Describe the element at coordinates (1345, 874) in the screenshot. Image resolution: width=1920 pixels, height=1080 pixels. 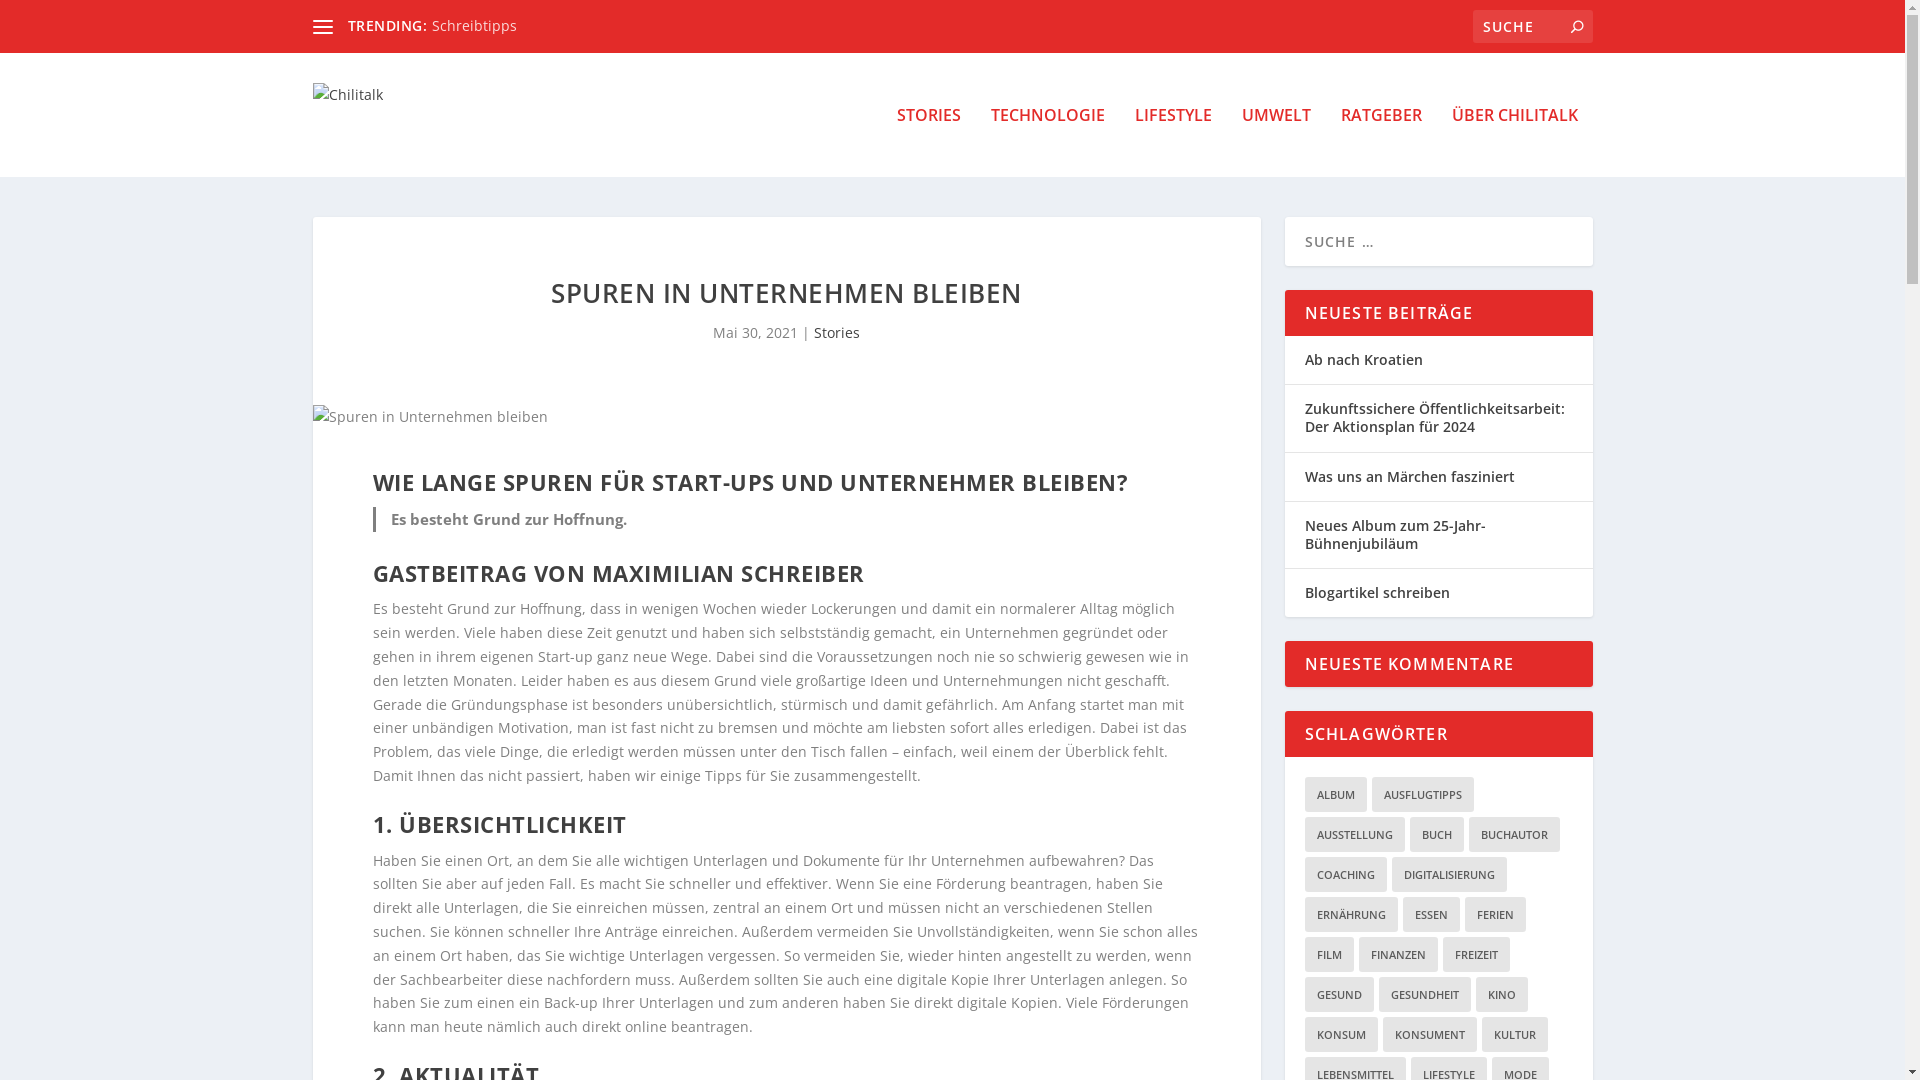
I see `COACHING` at that location.